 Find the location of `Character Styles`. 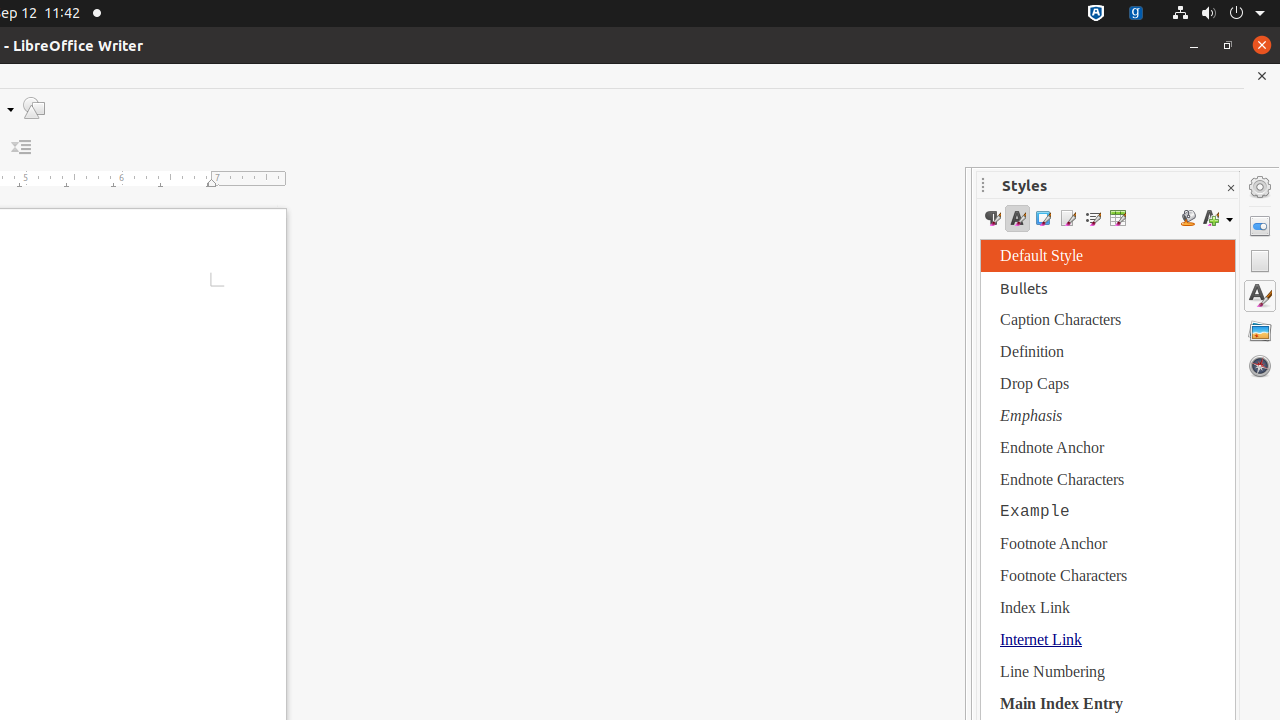

Character Styles is located at coordinates (1018, 218).